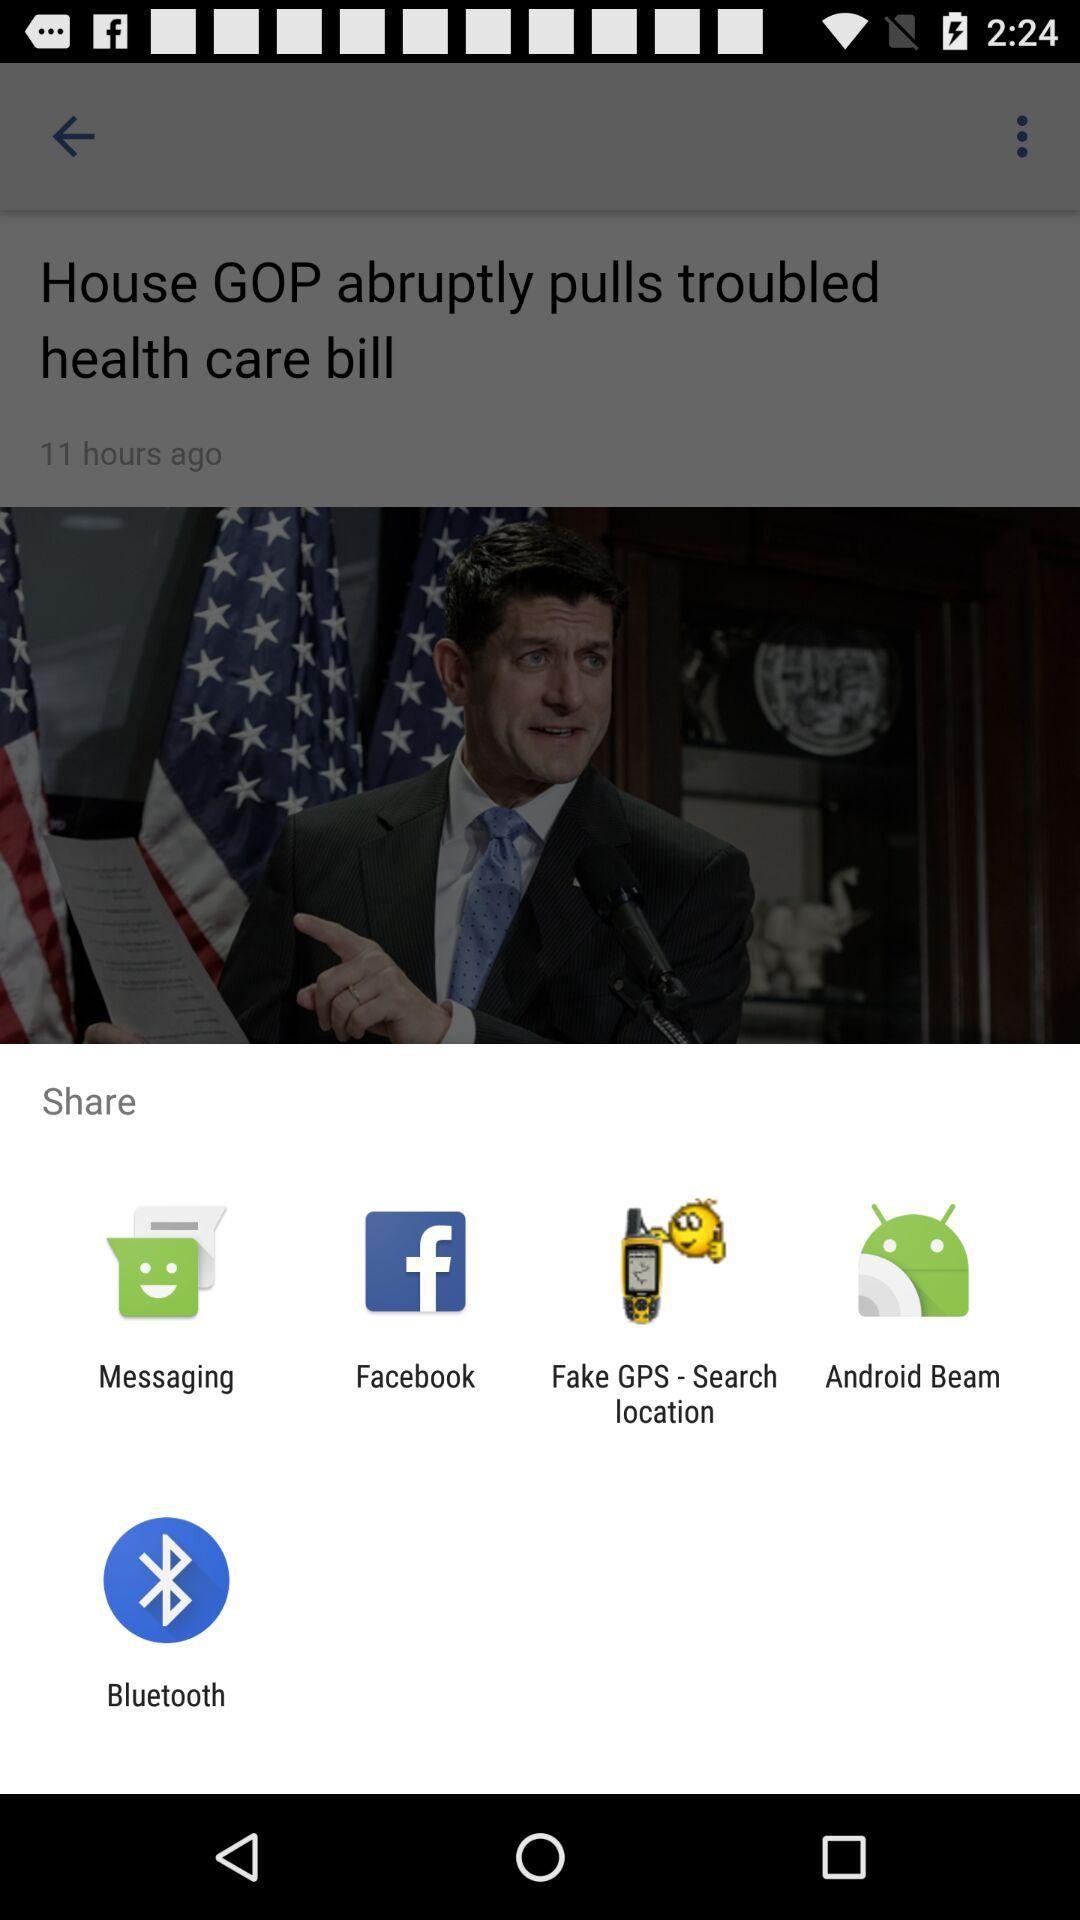 The width and height of the screenshot is (1080, 1920). What do you see at coordinates (913, 1393) in the screenshot?
I see `tap android beam item` at bounding box center [913, 1393].